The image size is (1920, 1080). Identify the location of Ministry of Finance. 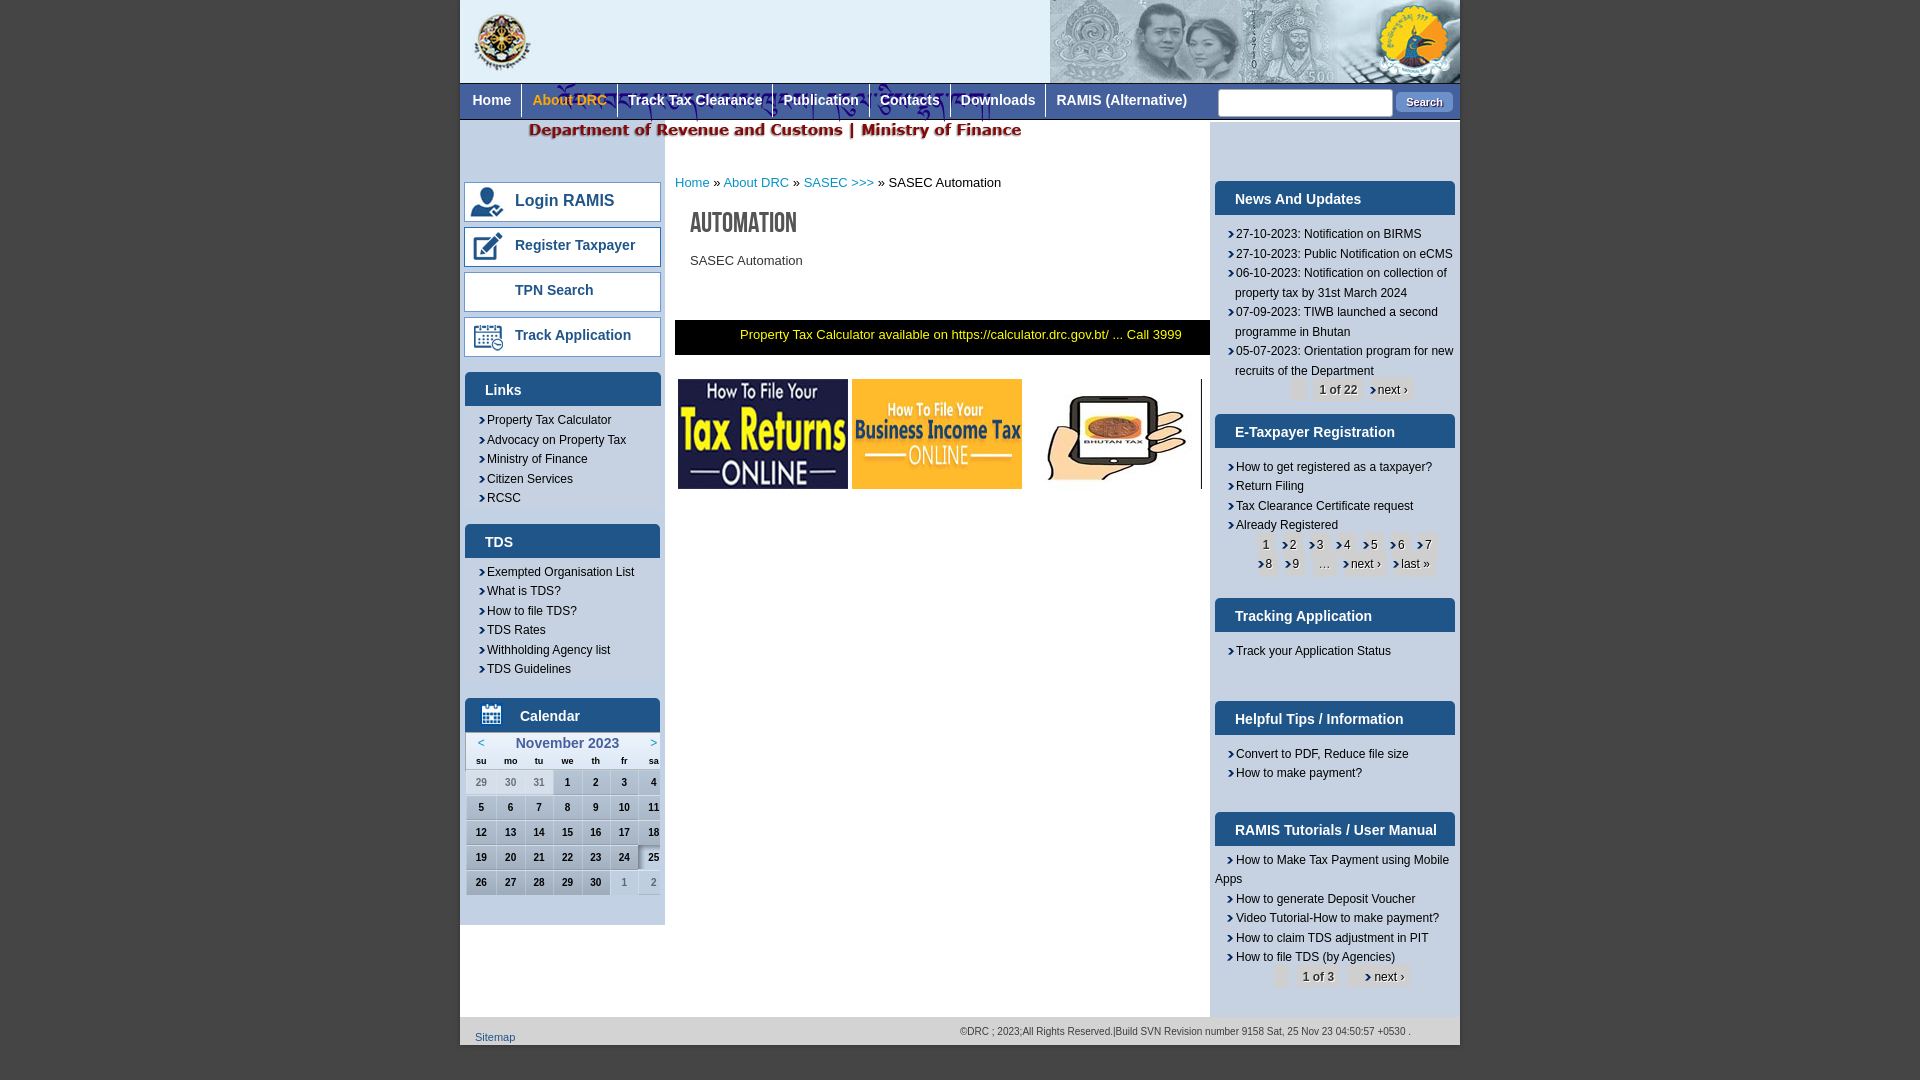
(532, 459).